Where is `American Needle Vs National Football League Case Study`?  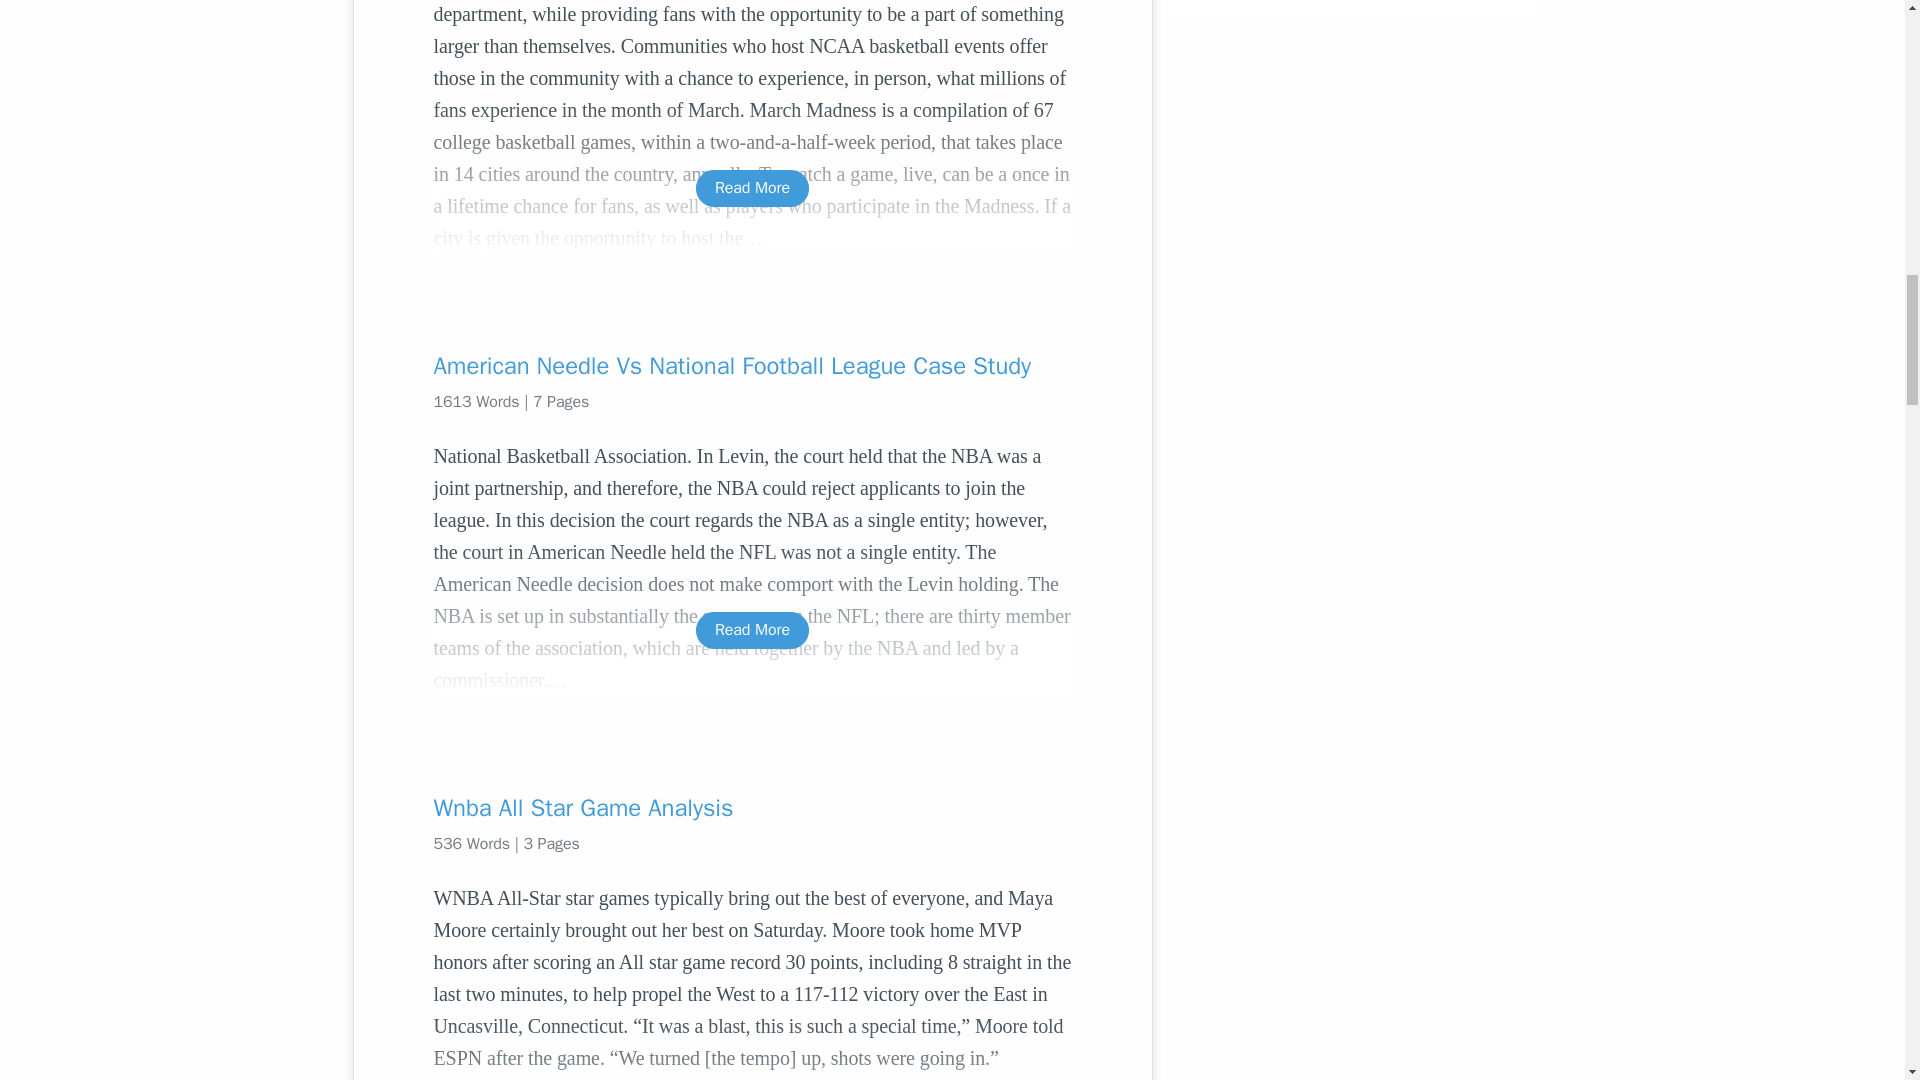 American Needle Vs National Football League Case Study is located at coordinates (752, 366).